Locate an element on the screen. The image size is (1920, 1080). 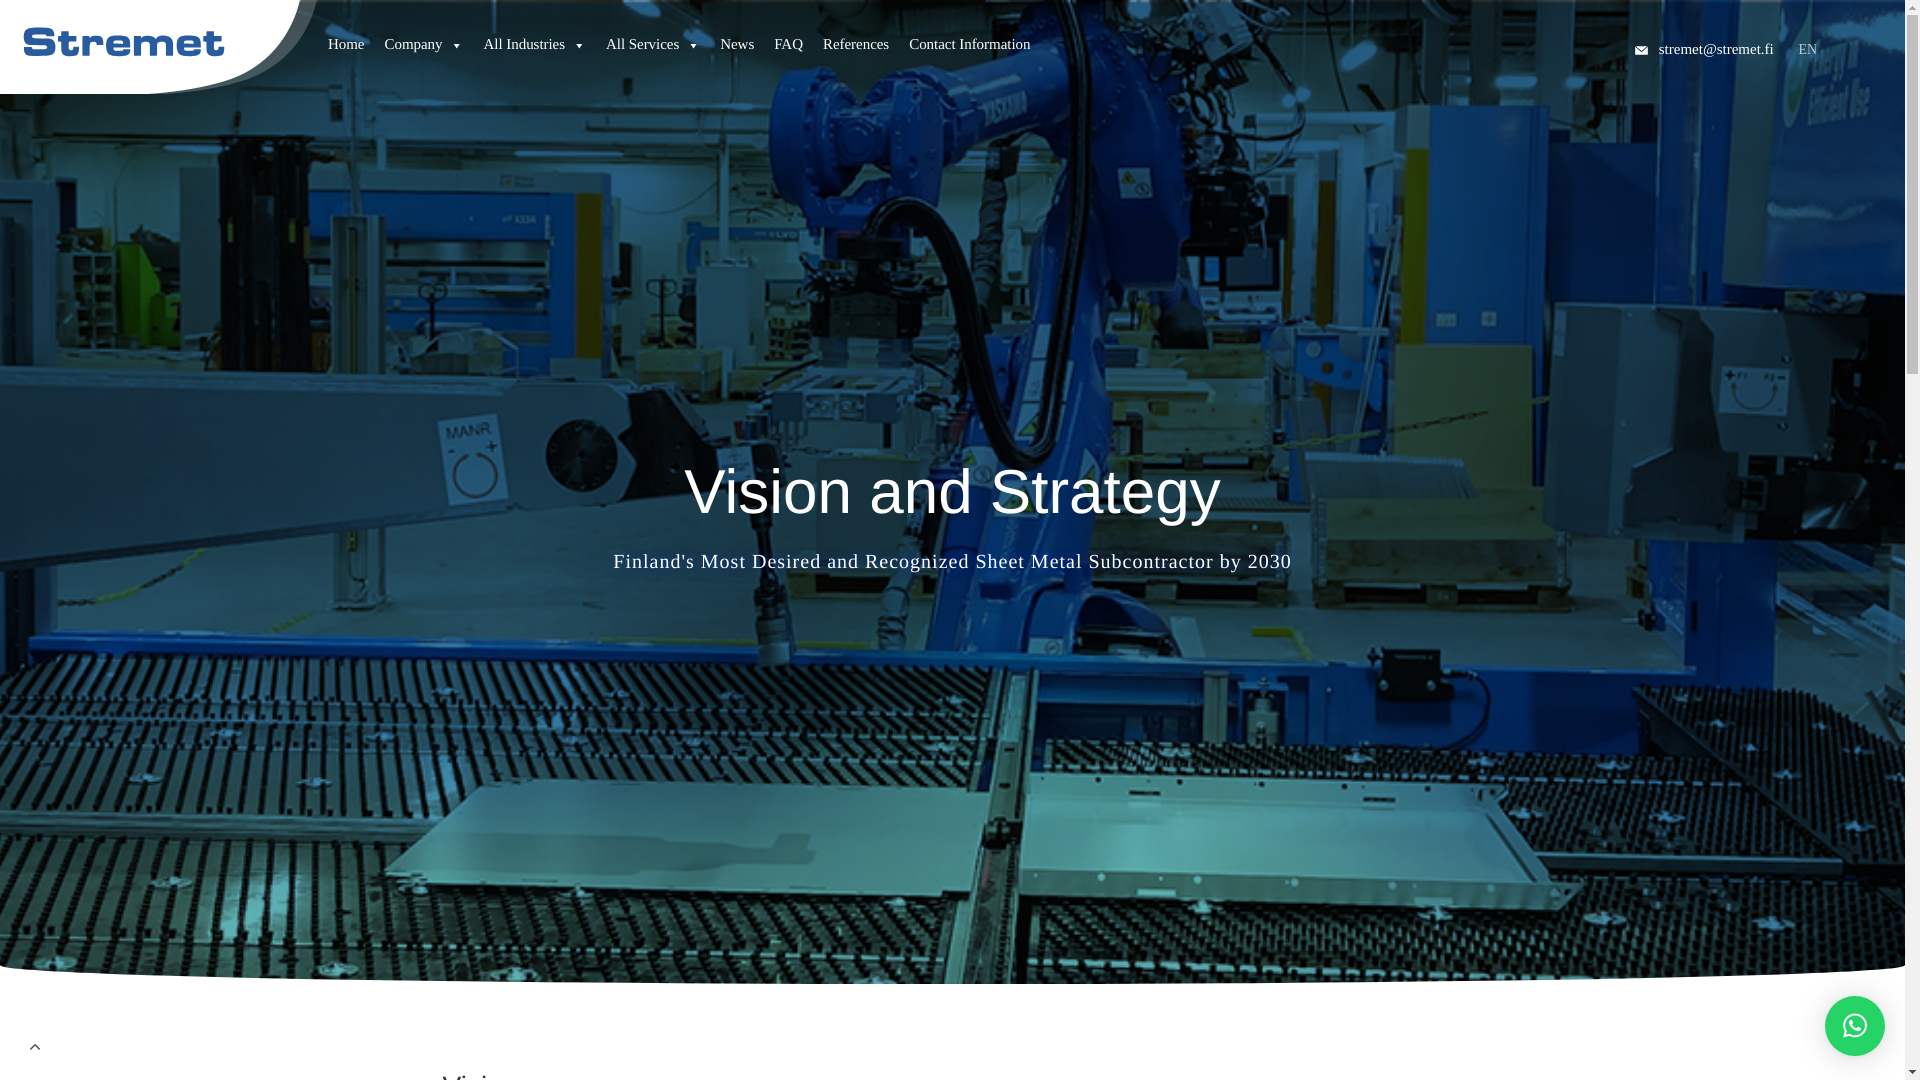
Company is located at coordinates (423, 52).